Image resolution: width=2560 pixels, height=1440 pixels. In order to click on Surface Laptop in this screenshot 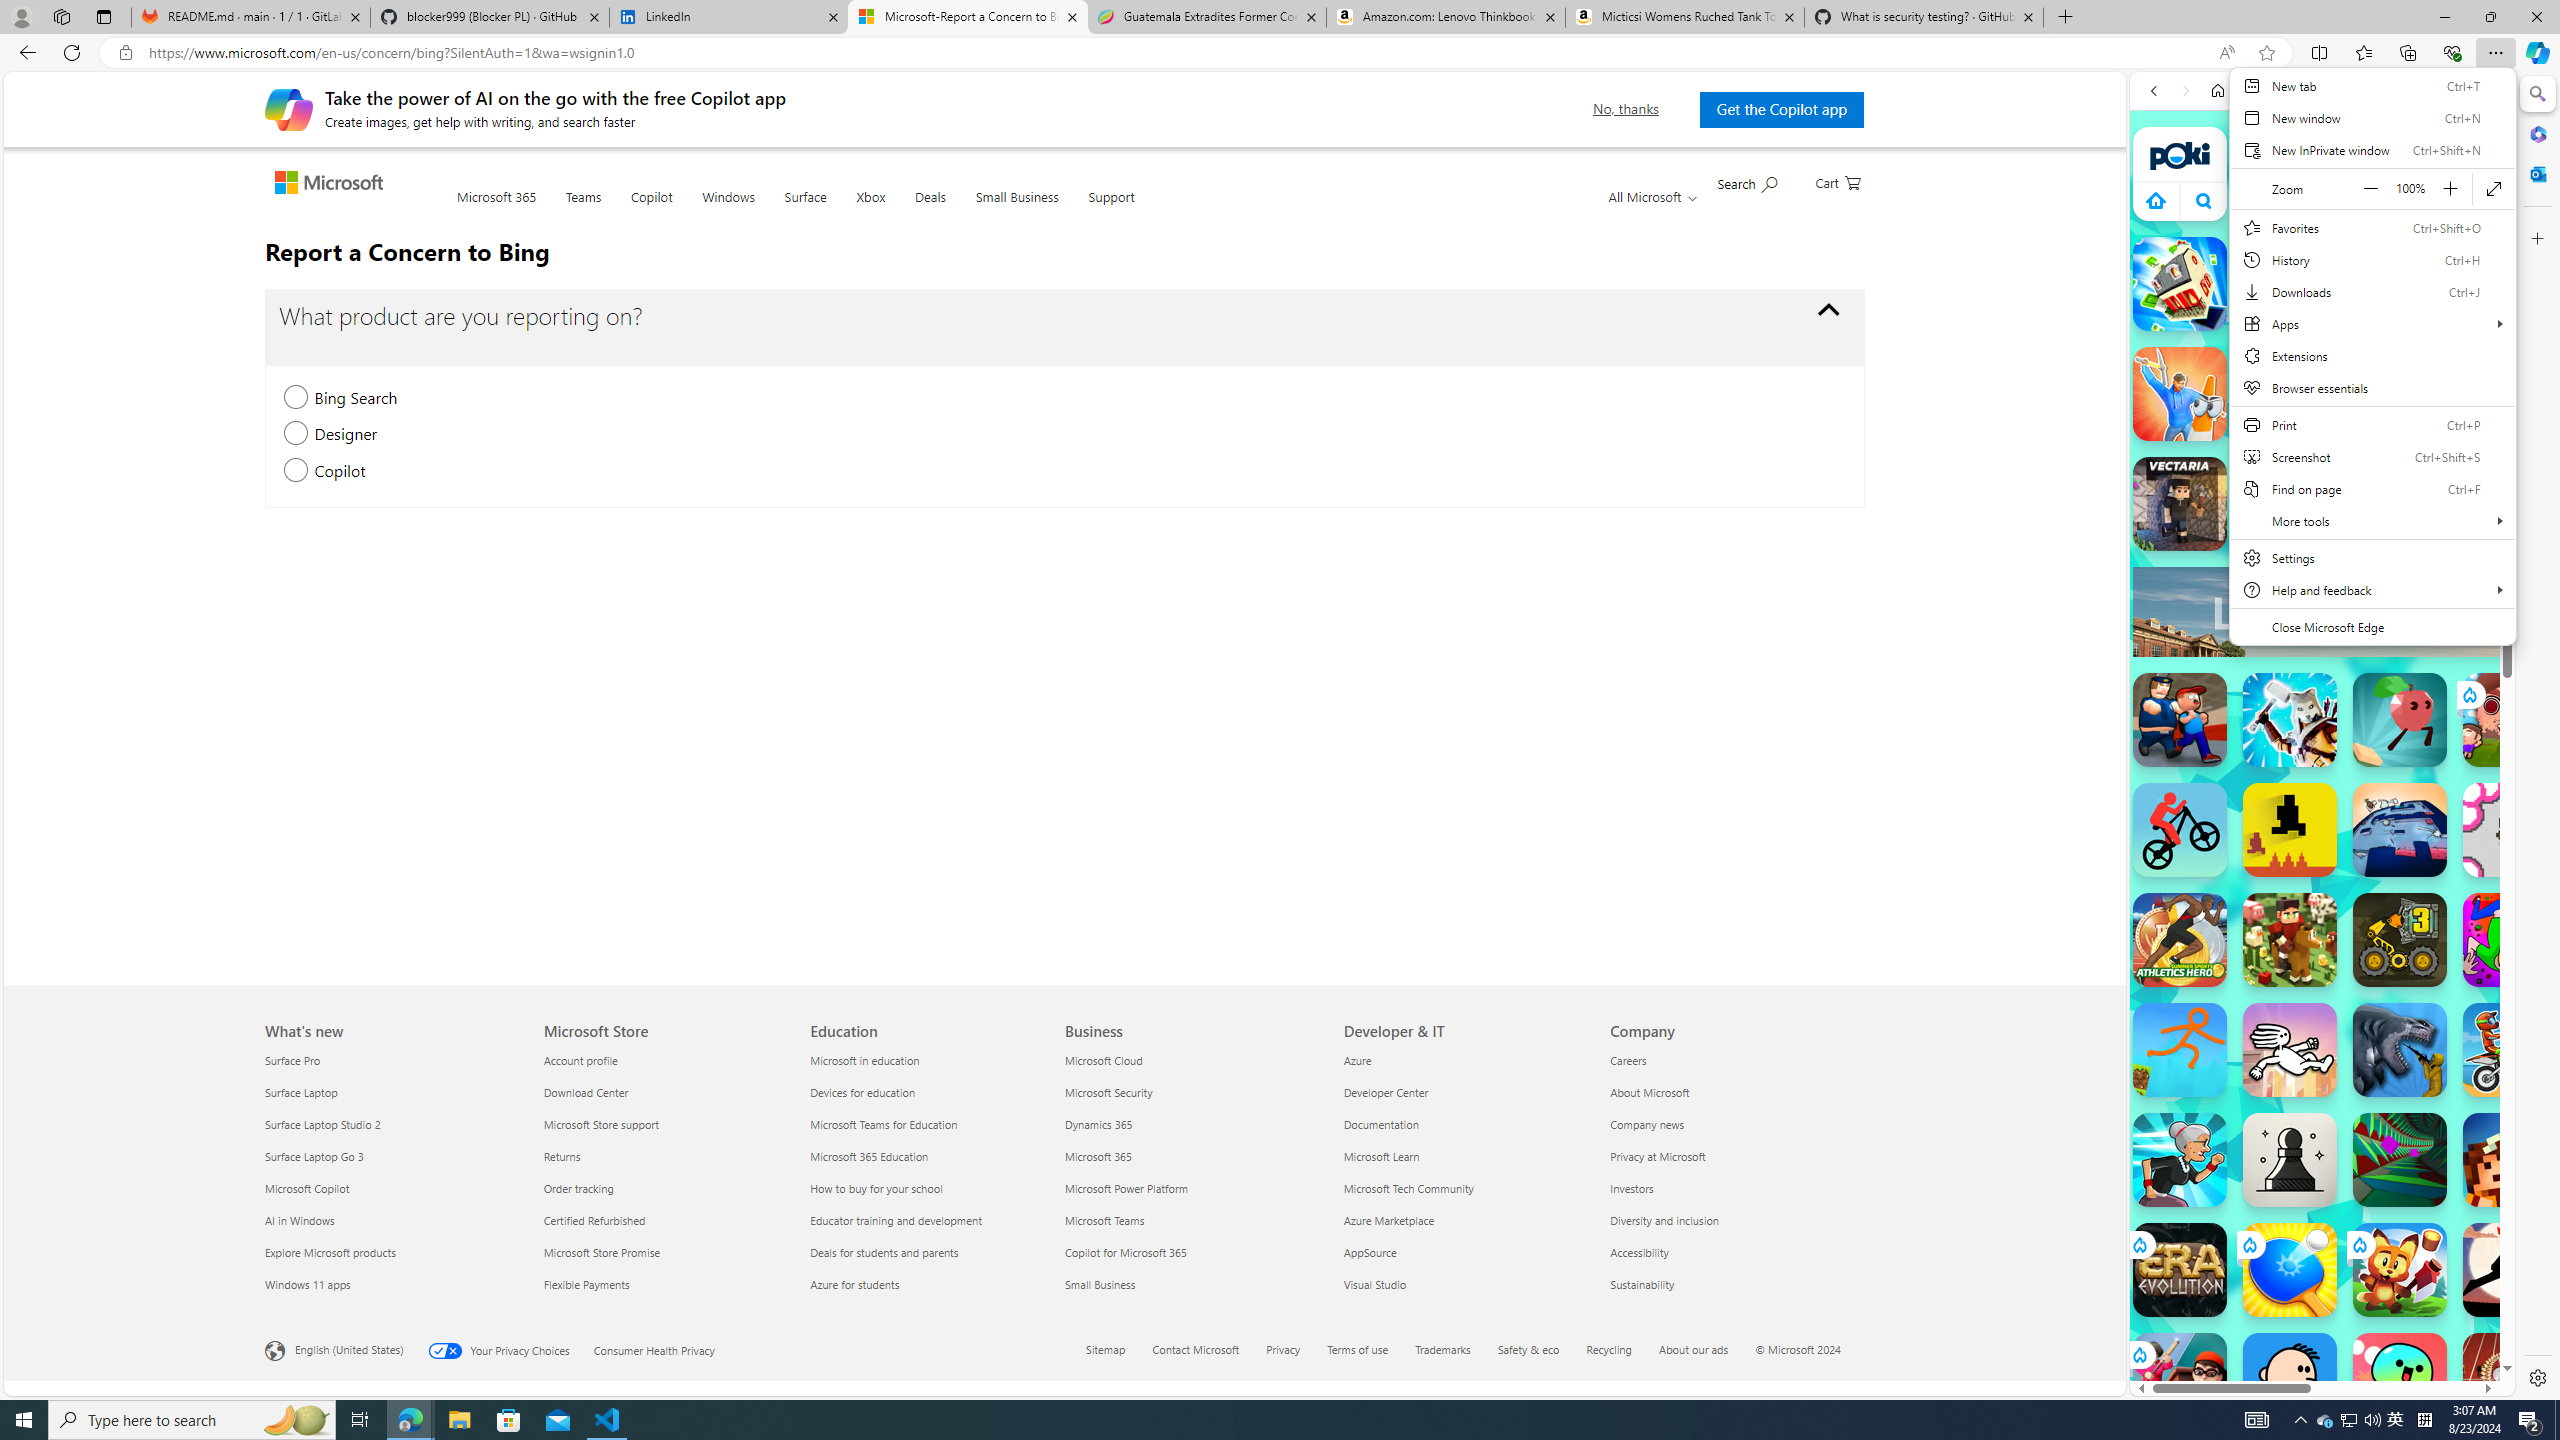, I will do `click(392, 1092)`.